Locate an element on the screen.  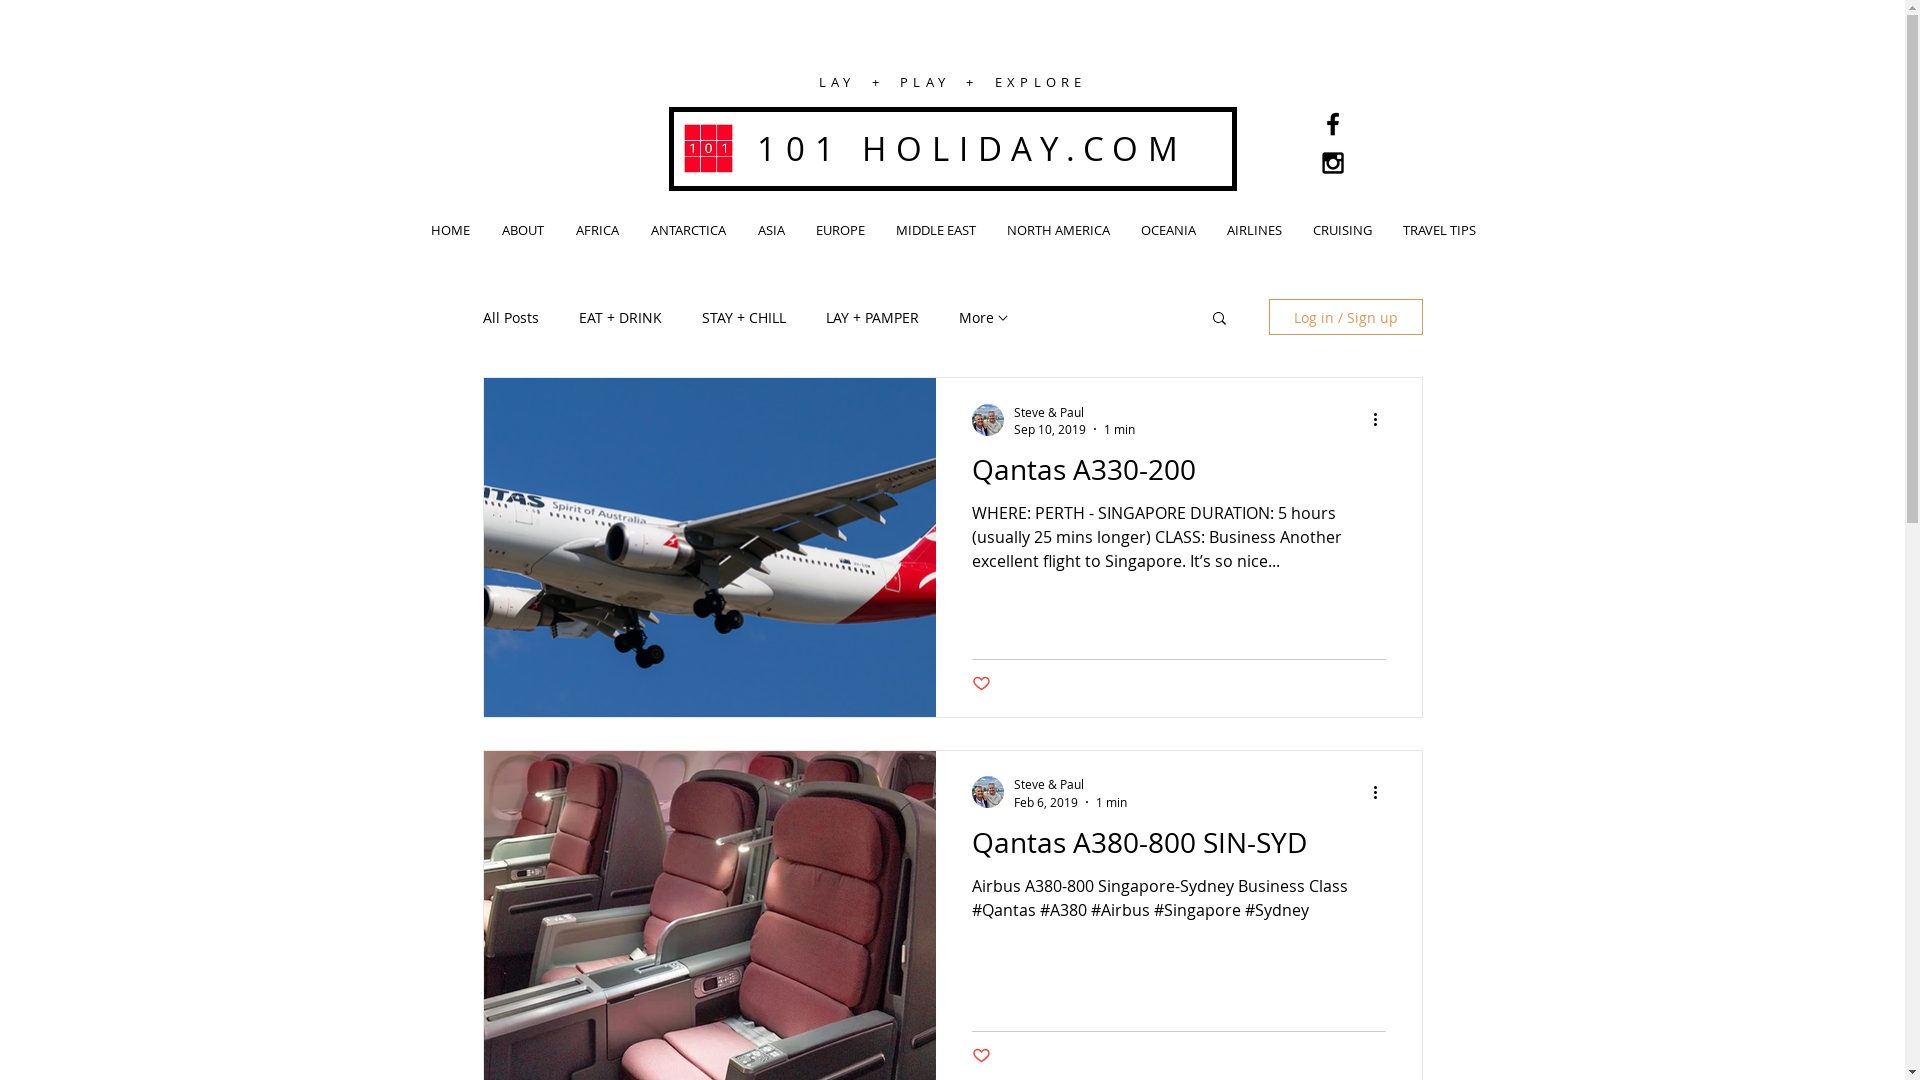
ANTARCTICA is located at coordinates (688, 230).